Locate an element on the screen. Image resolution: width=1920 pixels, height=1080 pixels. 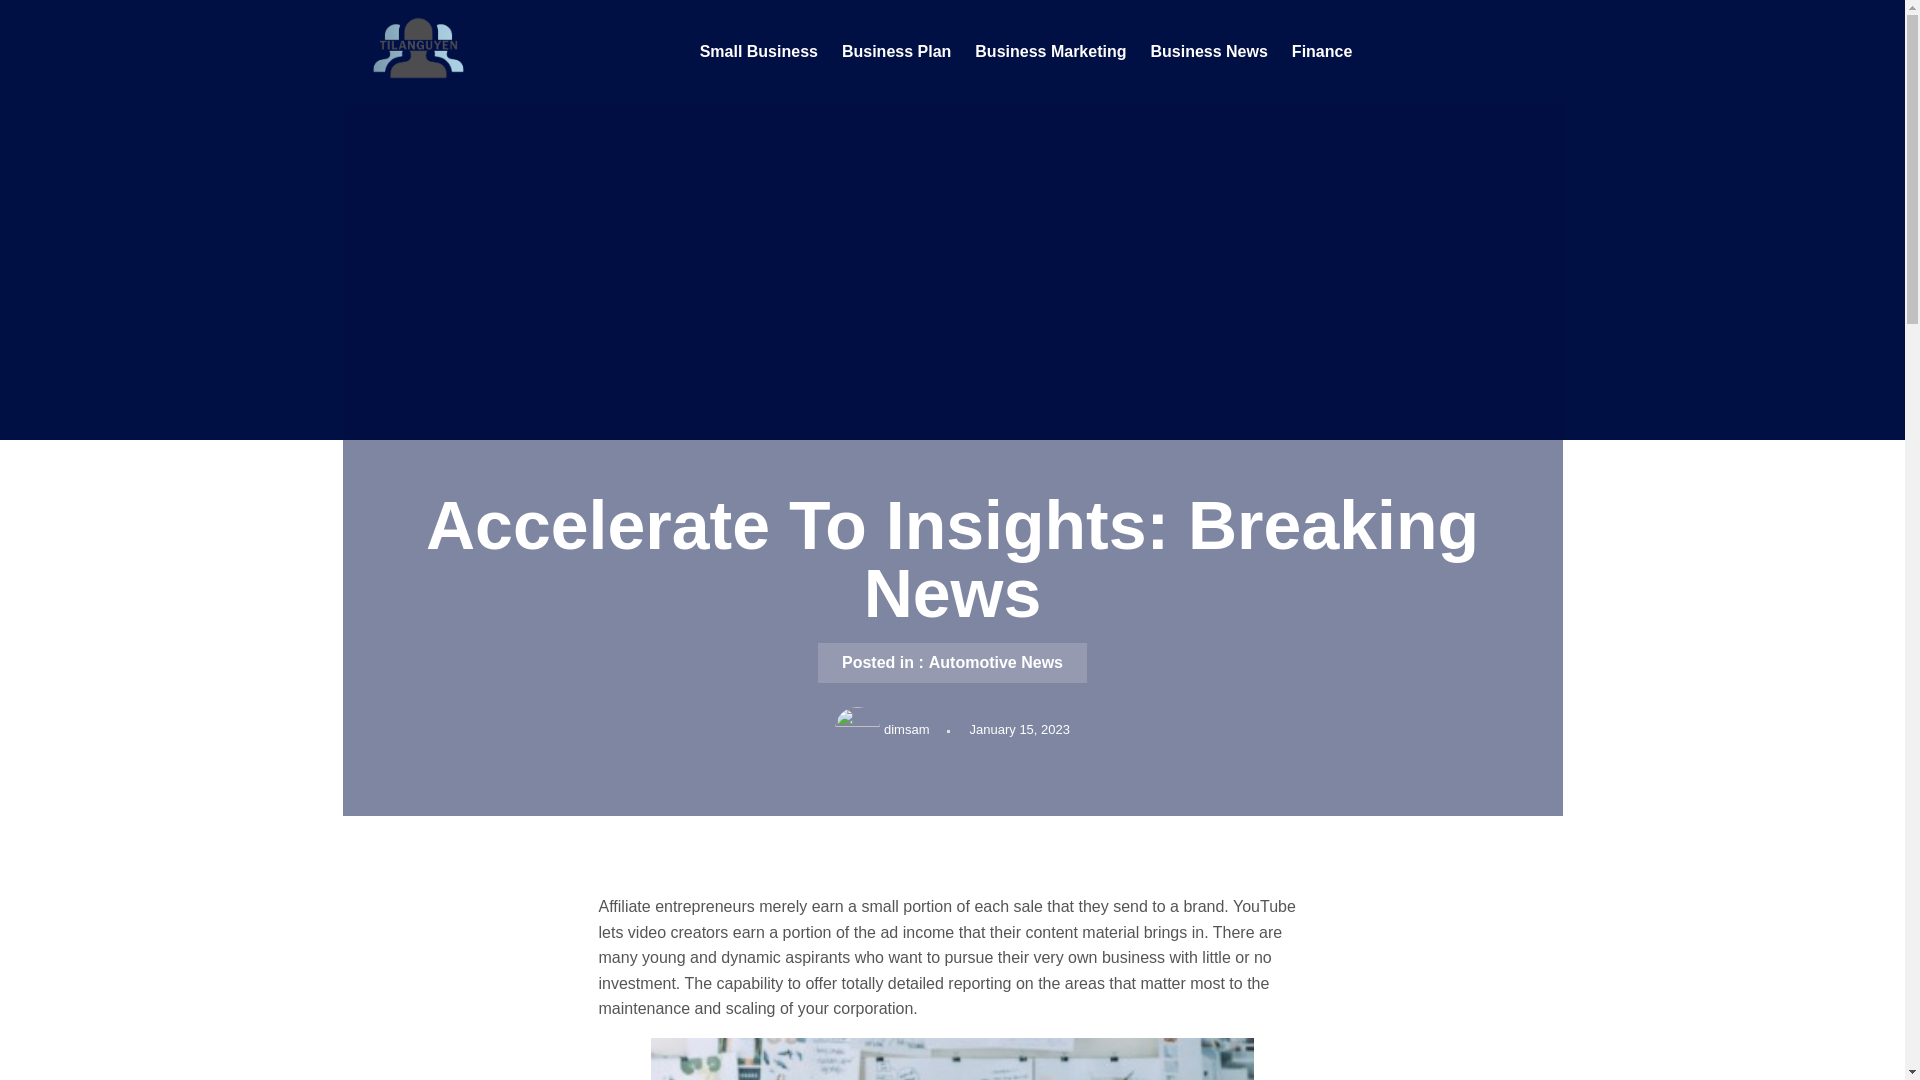
Automotive News is located at coordinates (996, 662).